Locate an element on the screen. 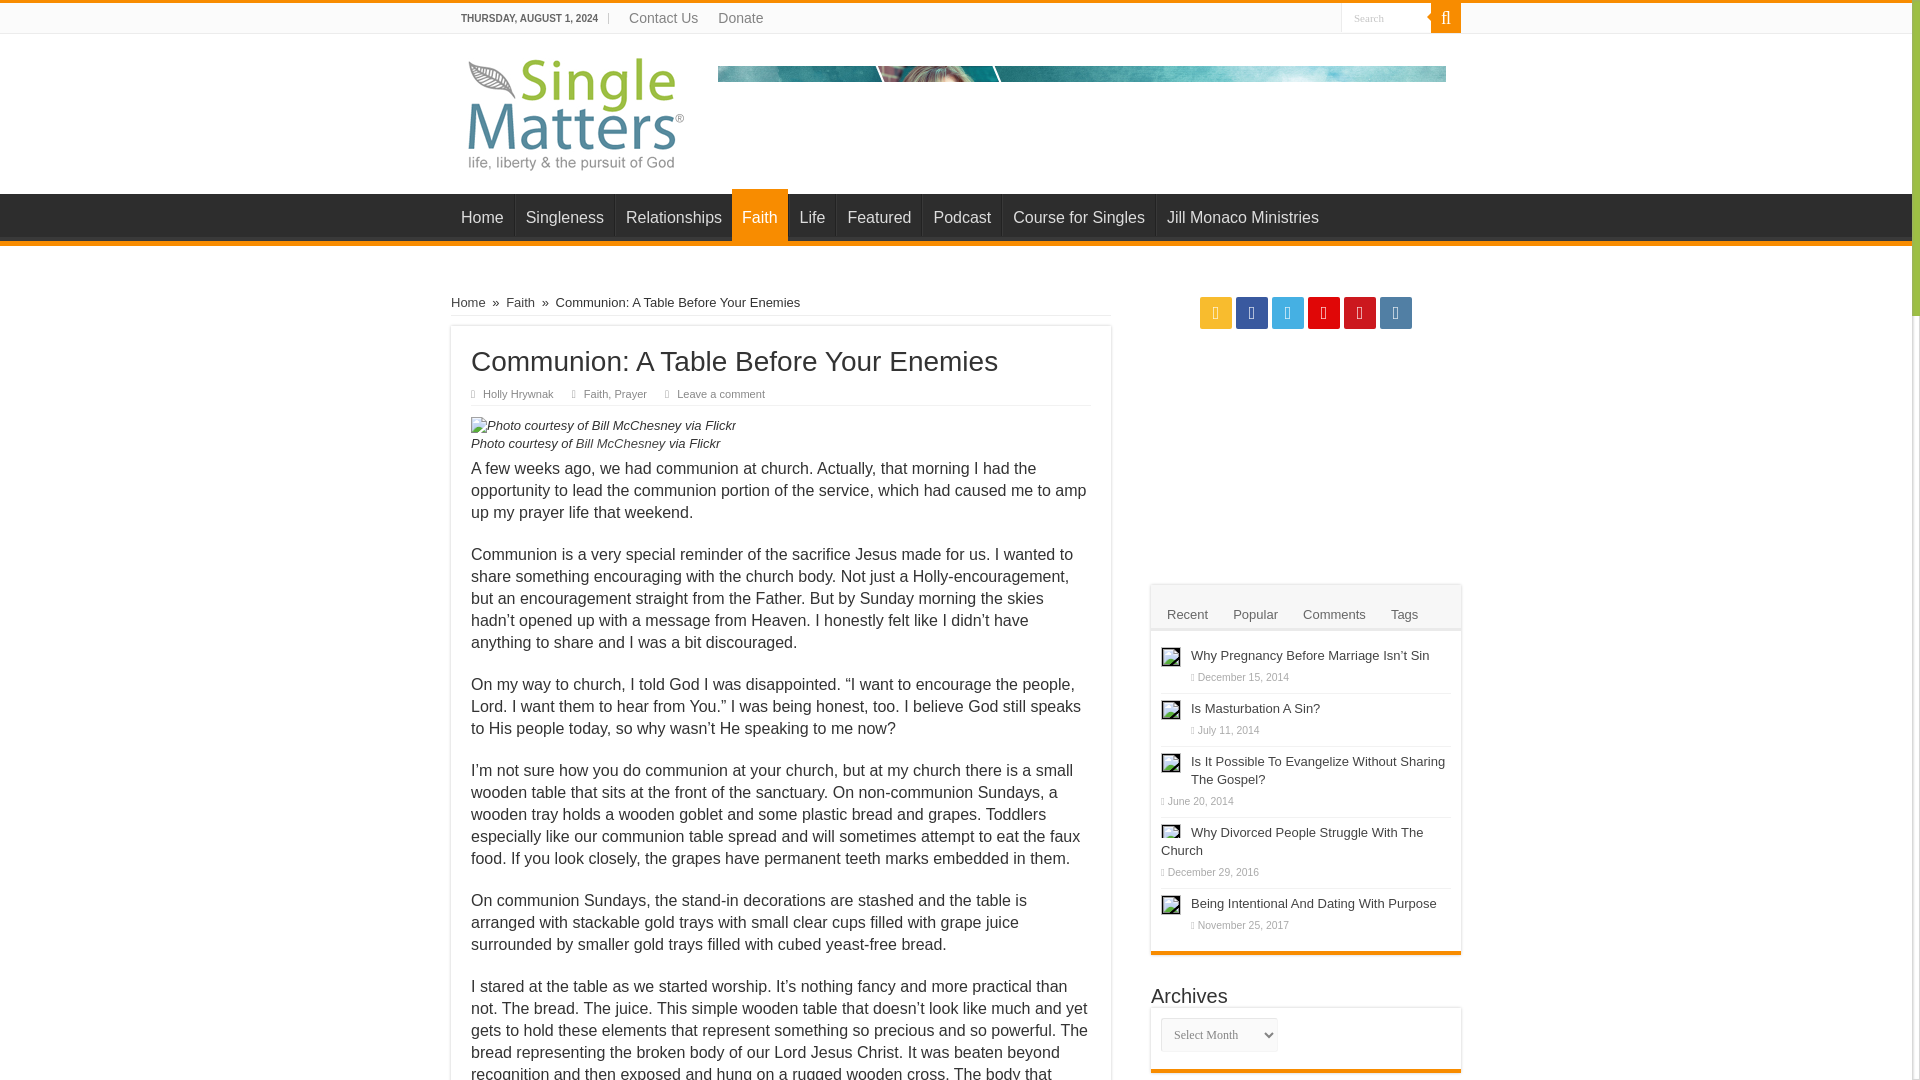 This screenshot has width=1920, height=1080. Search is located at coordinates (1385, 18).